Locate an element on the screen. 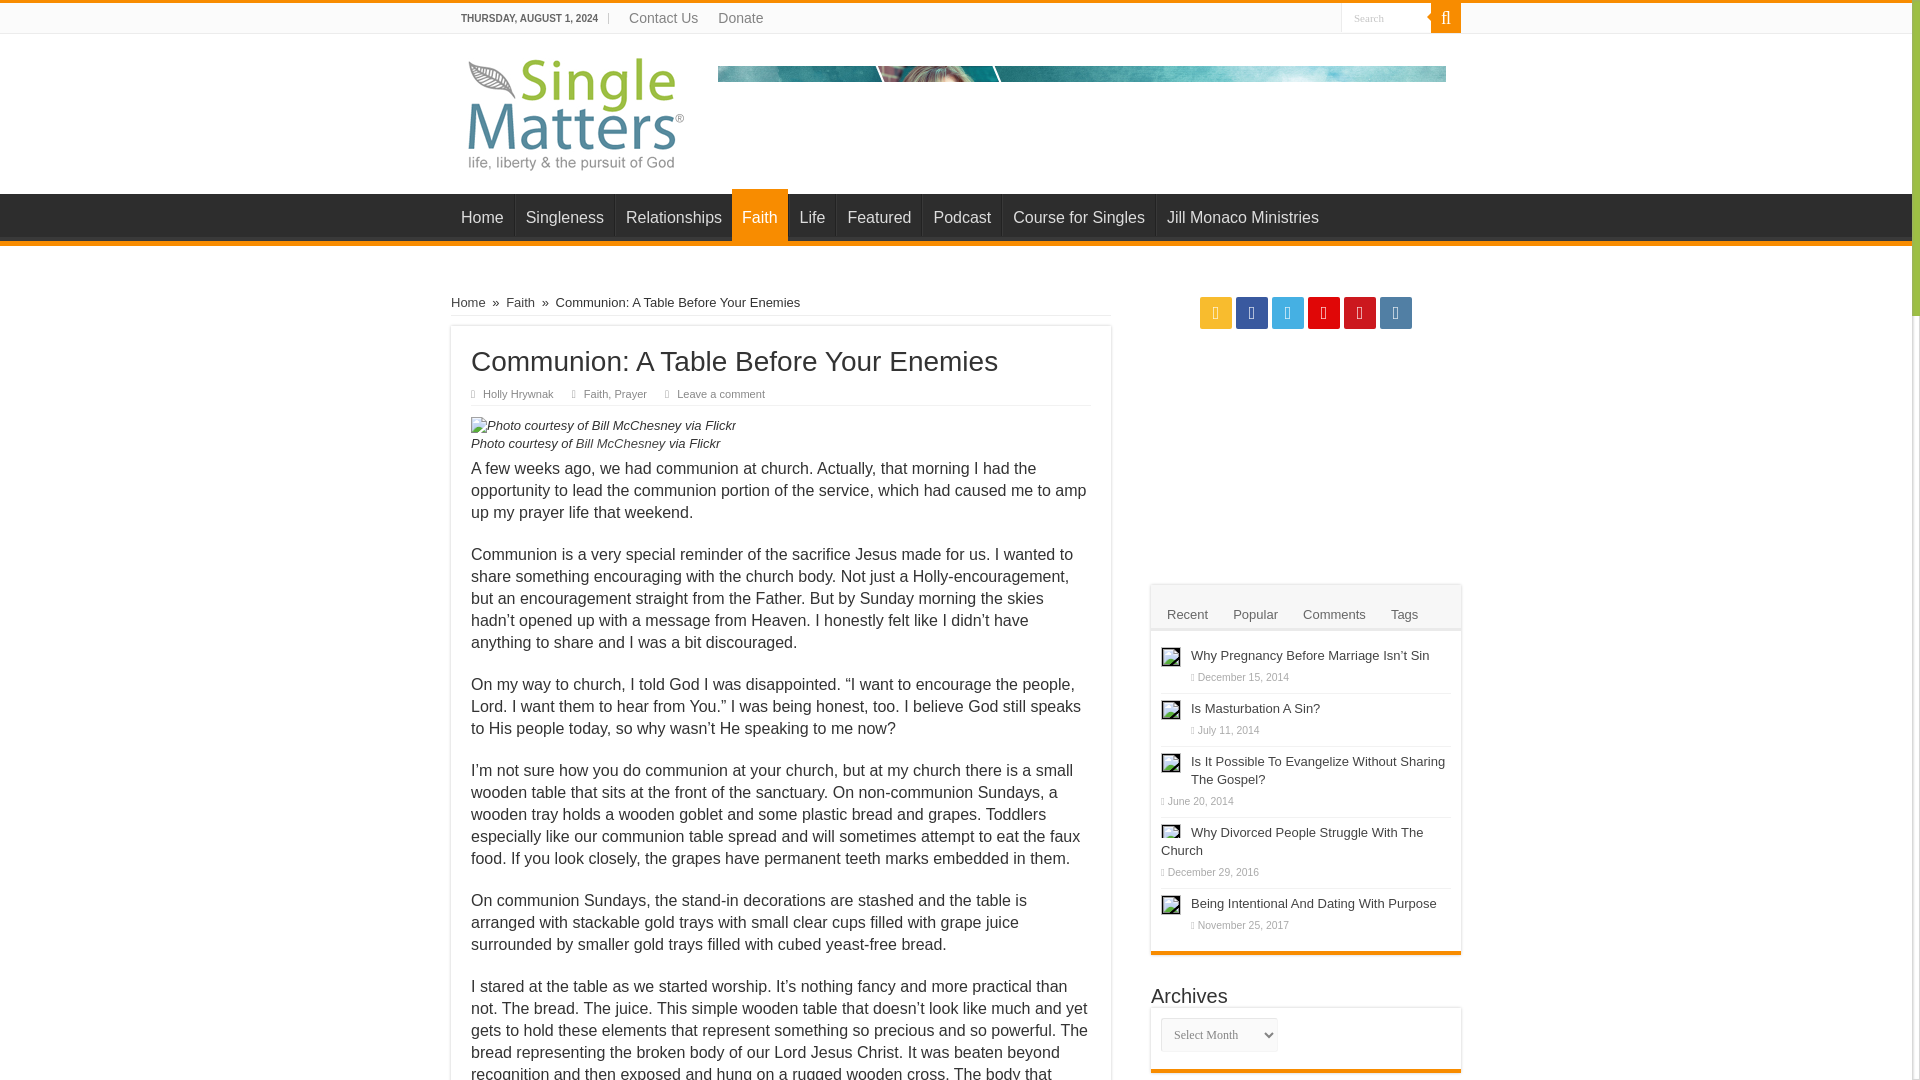 This screenshot has width=1920, height=1080. Search is located at coordinates (1385, 18).